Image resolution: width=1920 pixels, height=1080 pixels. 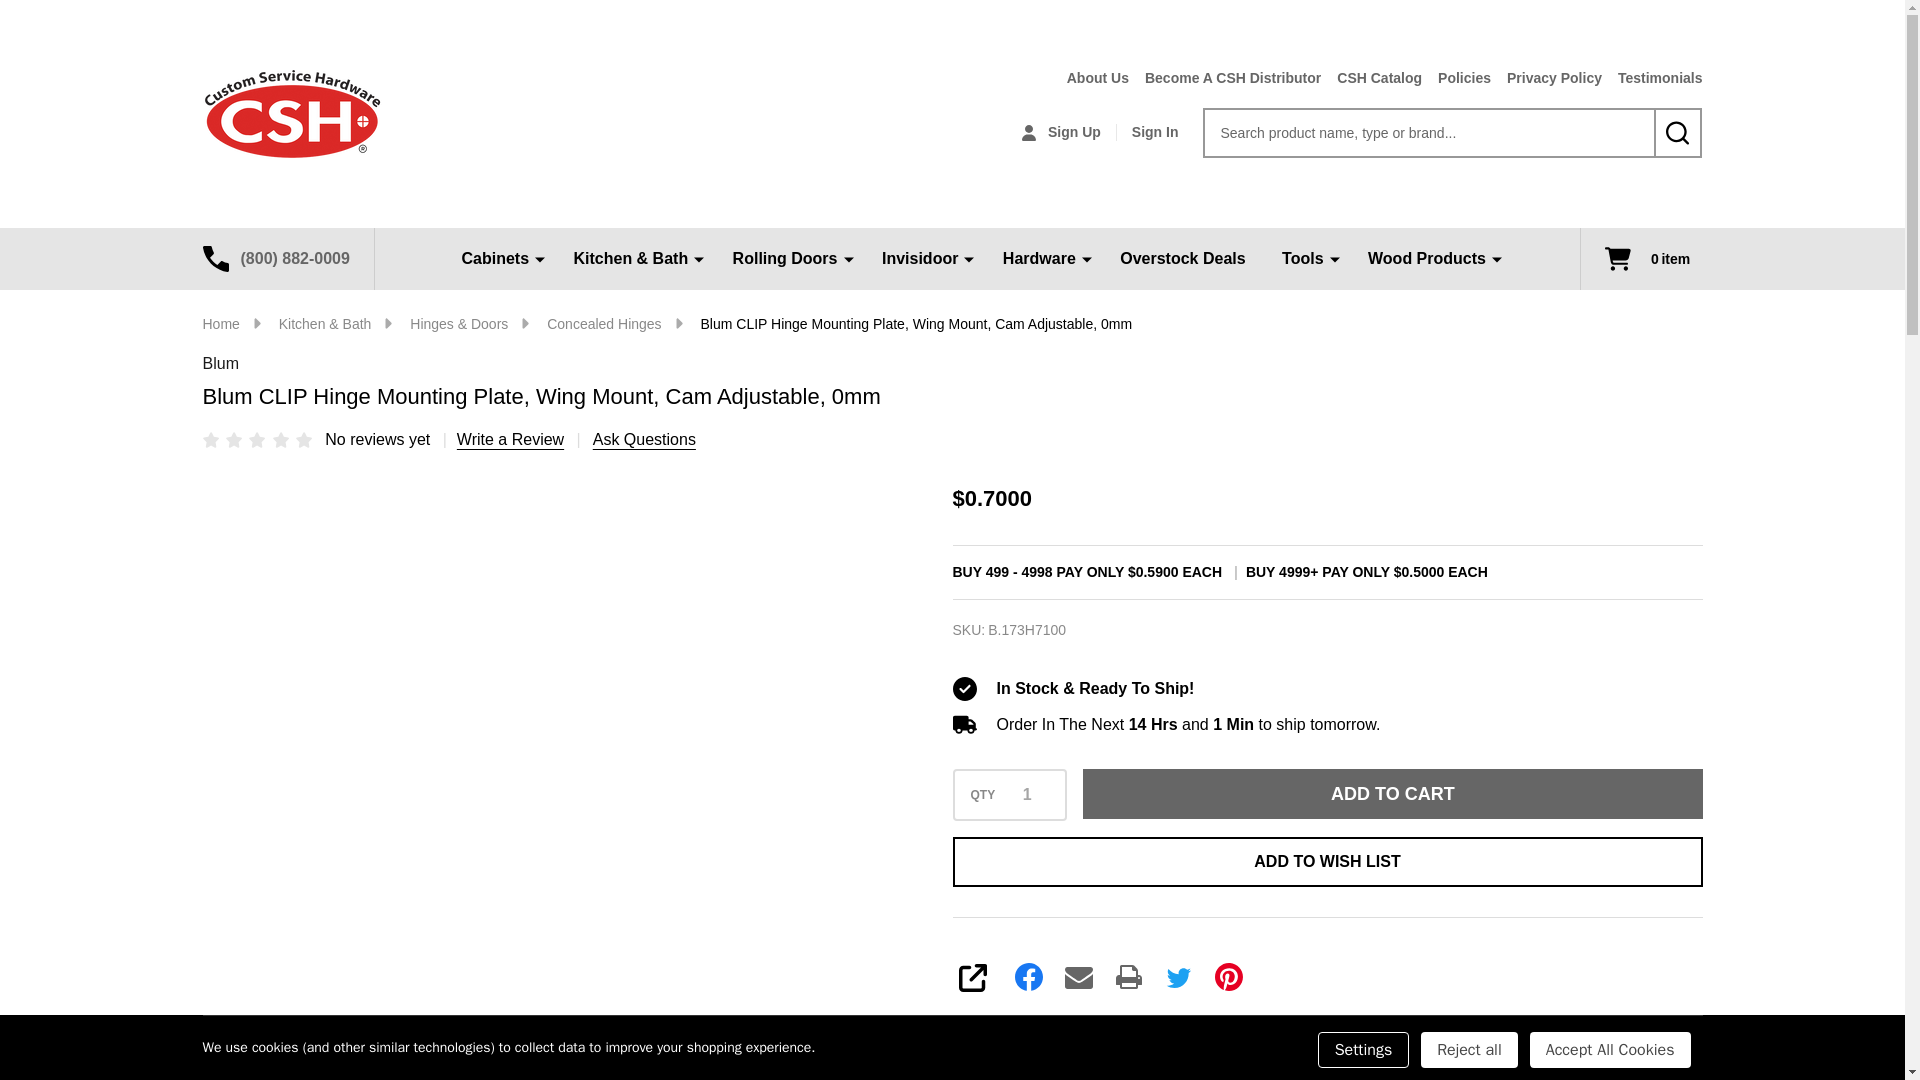 I want to click on Sign In, so click(x=1155, y=132).